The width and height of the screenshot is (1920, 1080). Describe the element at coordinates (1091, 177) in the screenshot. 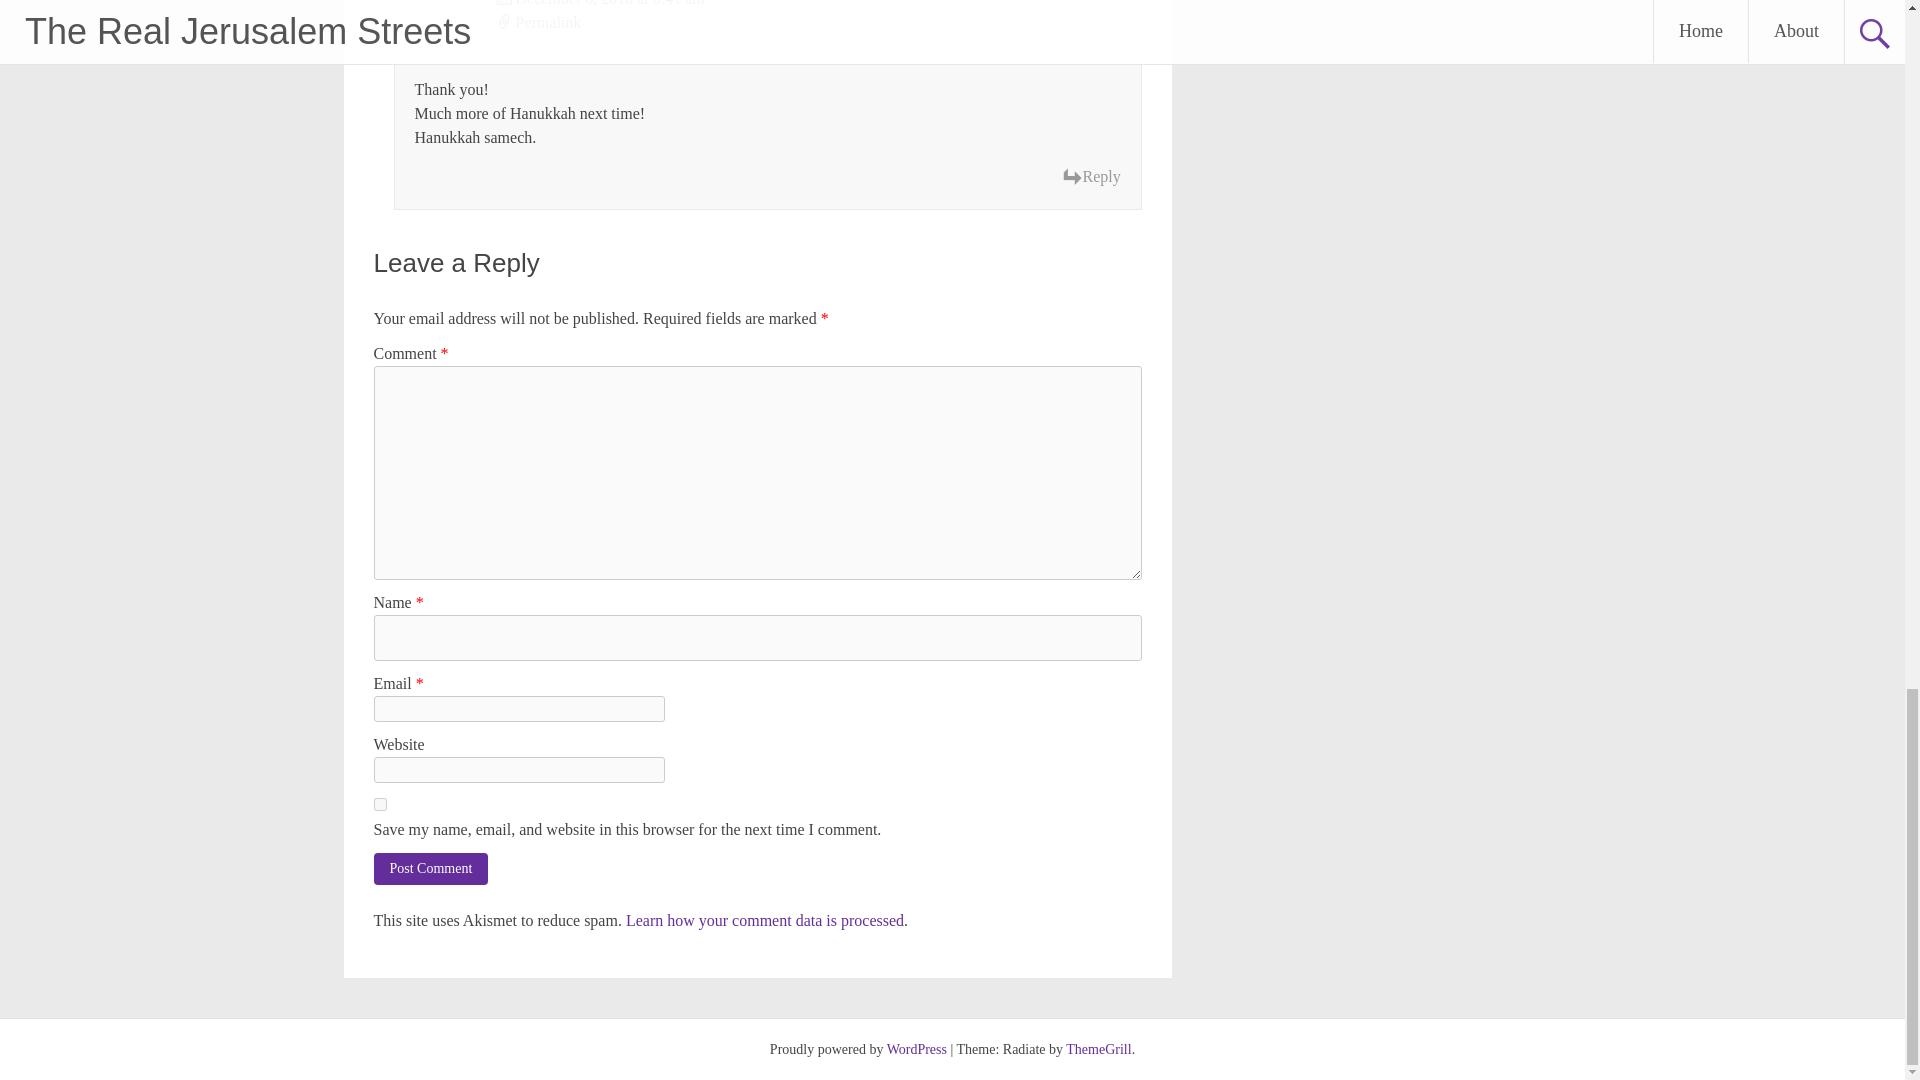

I see `Reply` at that location.